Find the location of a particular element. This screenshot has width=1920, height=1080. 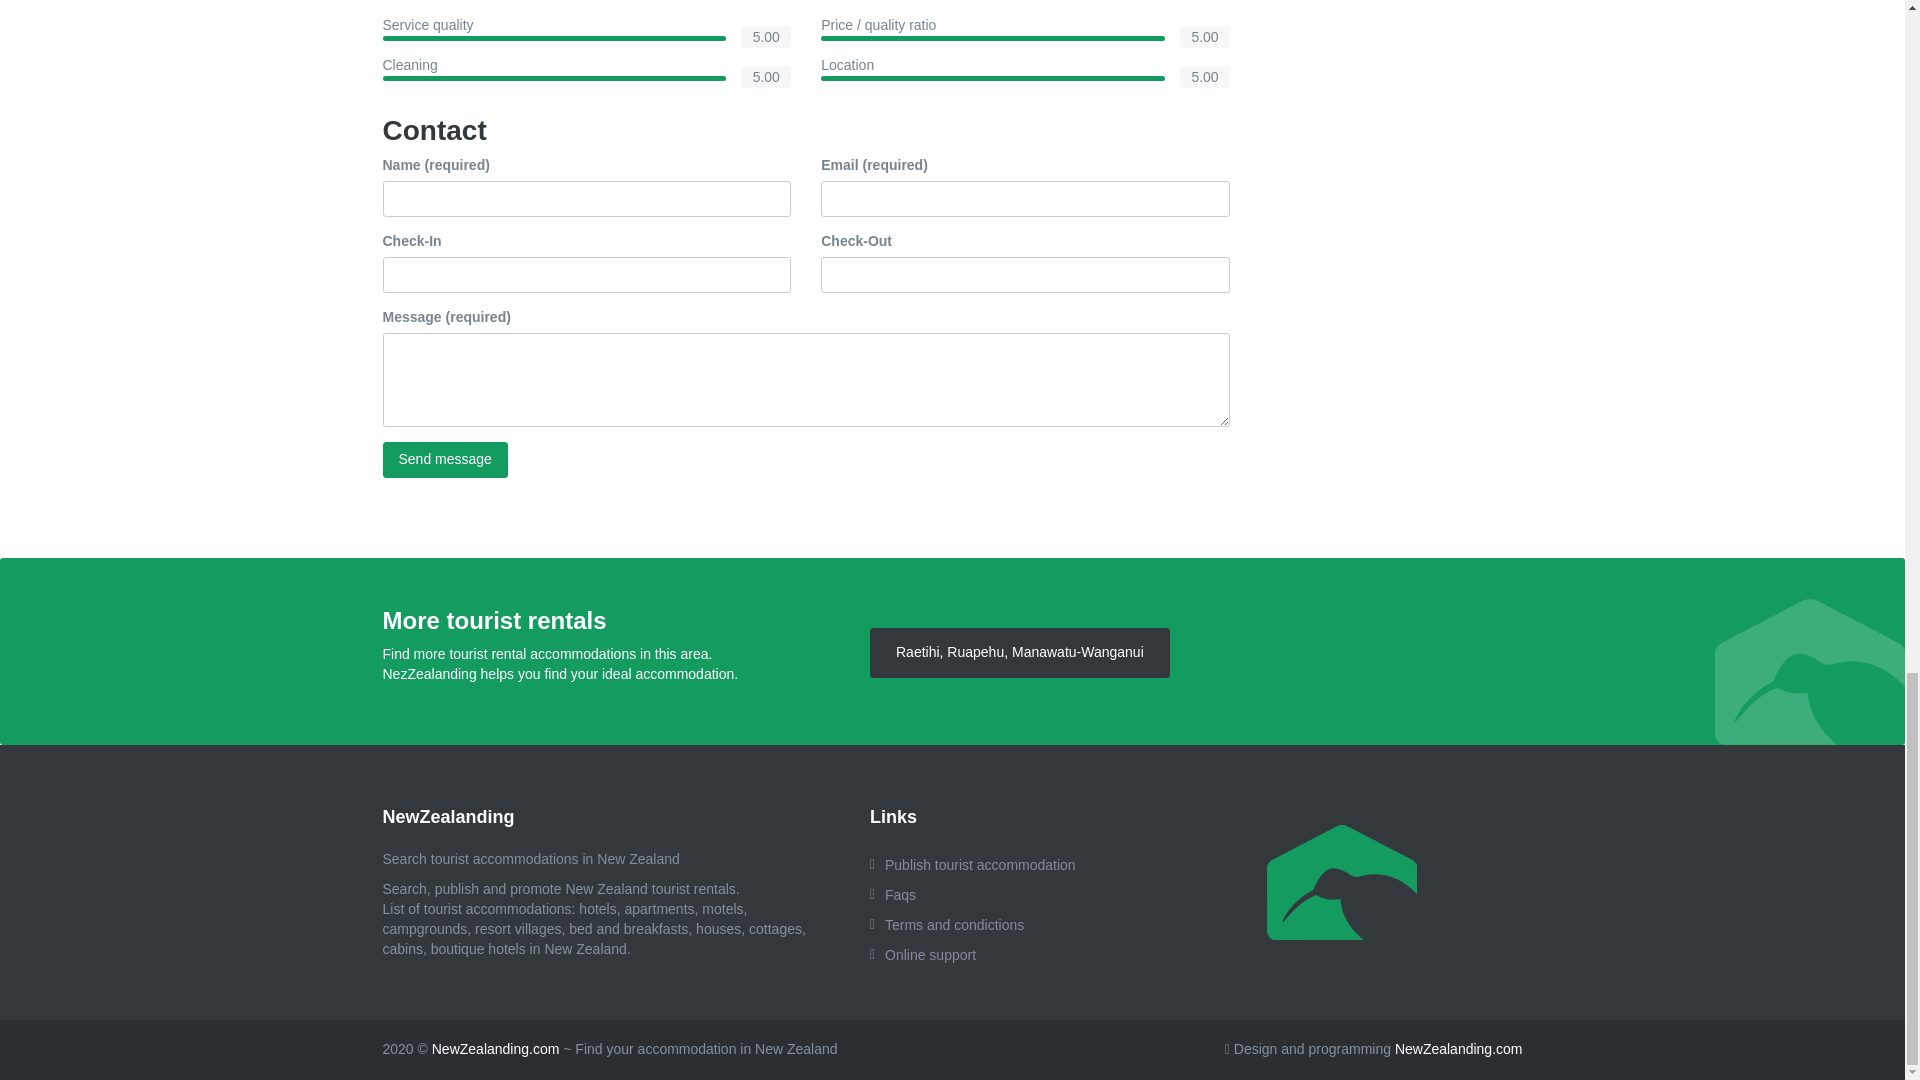

Raetihi, Ruapehu, Manawatu-Wanganui is located at coordinates (1019, 652).